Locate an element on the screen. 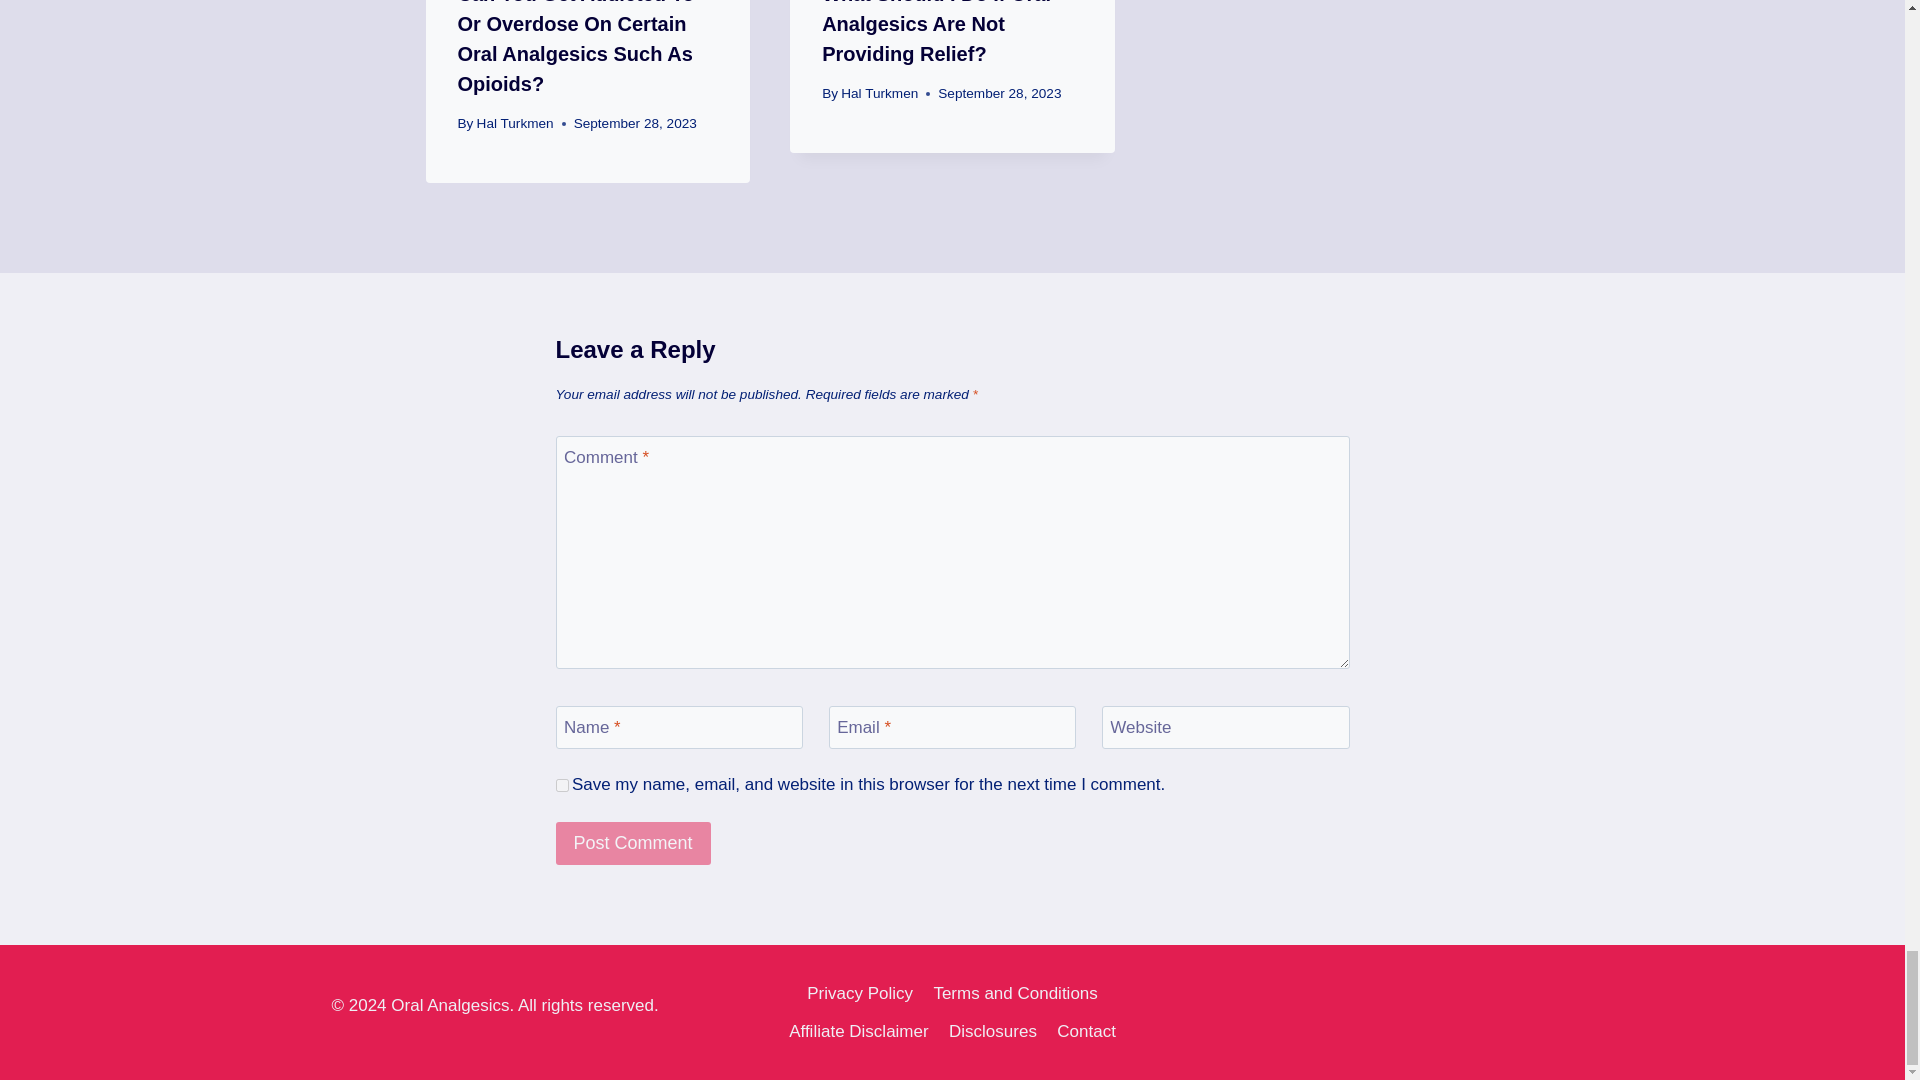 The height and width of the screenshot is (1080, 1920). Hal Turkmen is located at coordinates (515, 122).